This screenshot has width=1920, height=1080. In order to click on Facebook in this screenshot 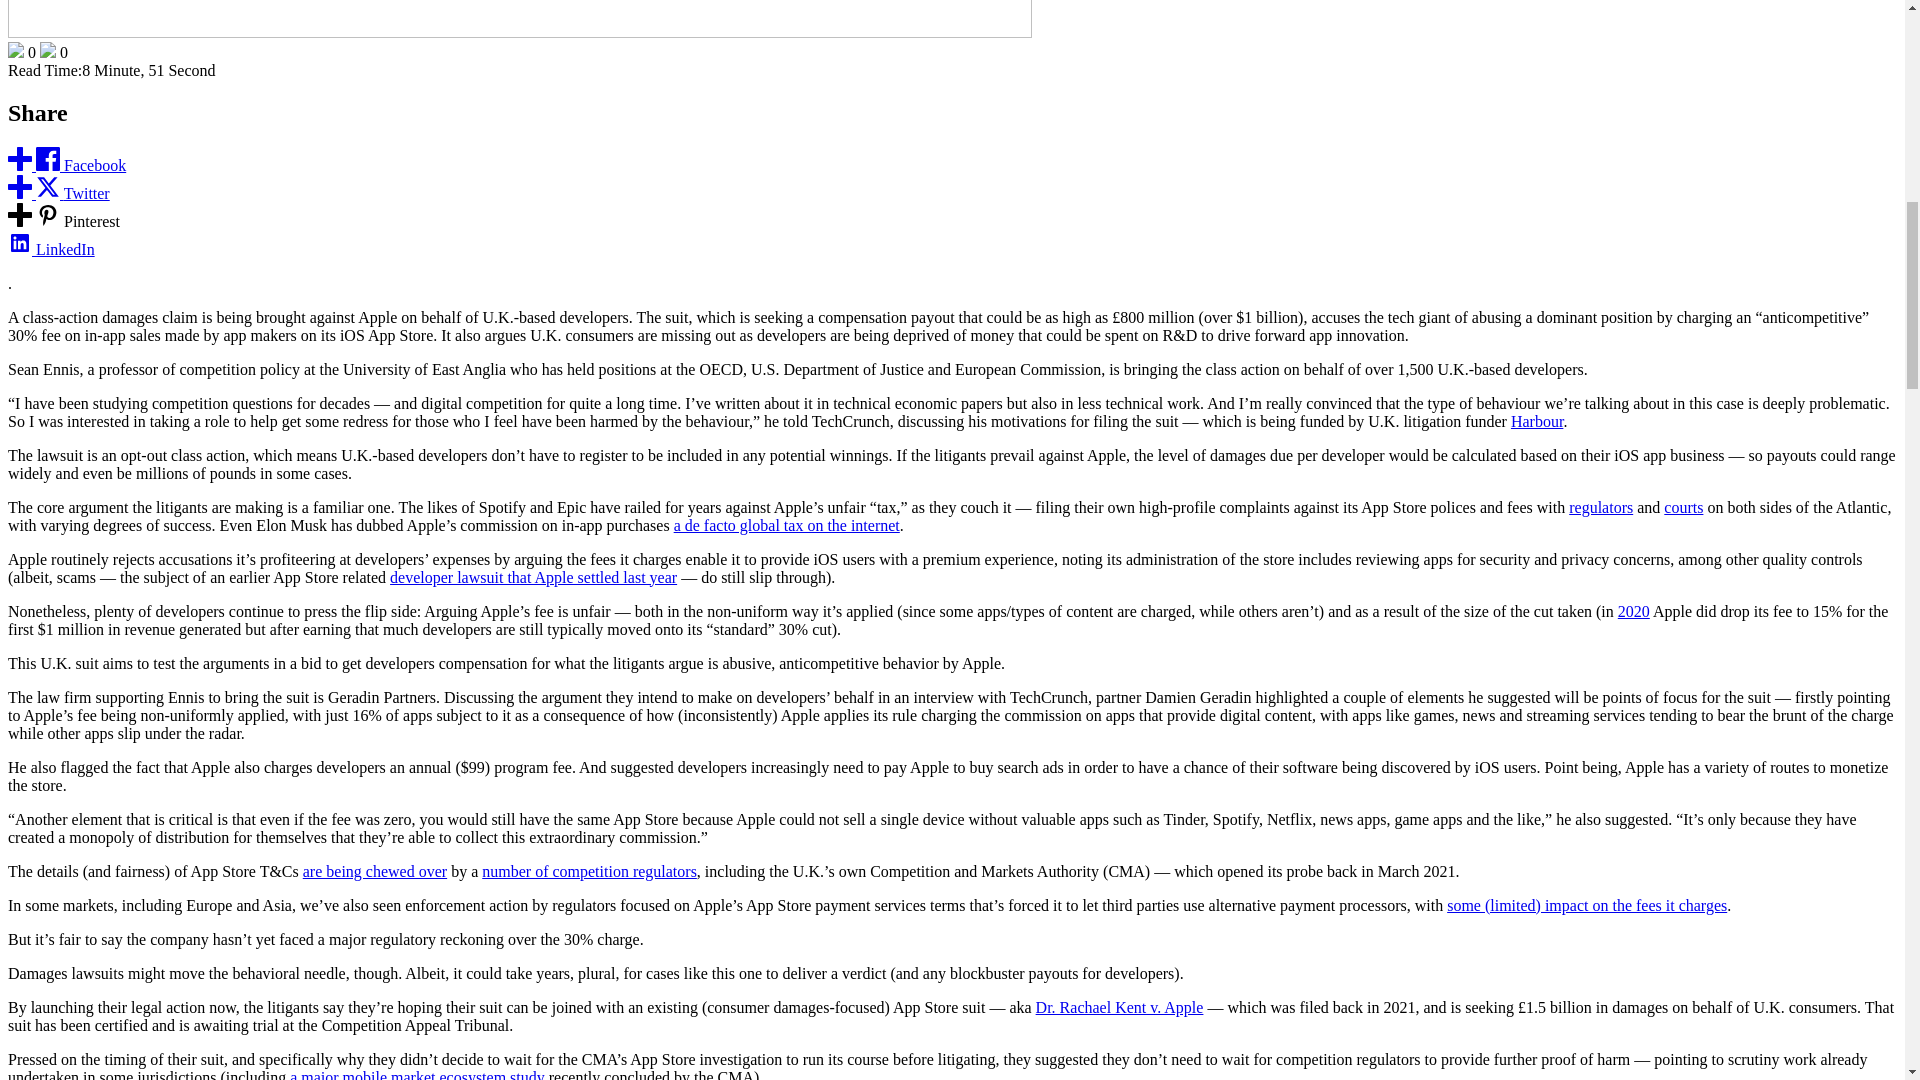, I will do `click(66, 164)`.